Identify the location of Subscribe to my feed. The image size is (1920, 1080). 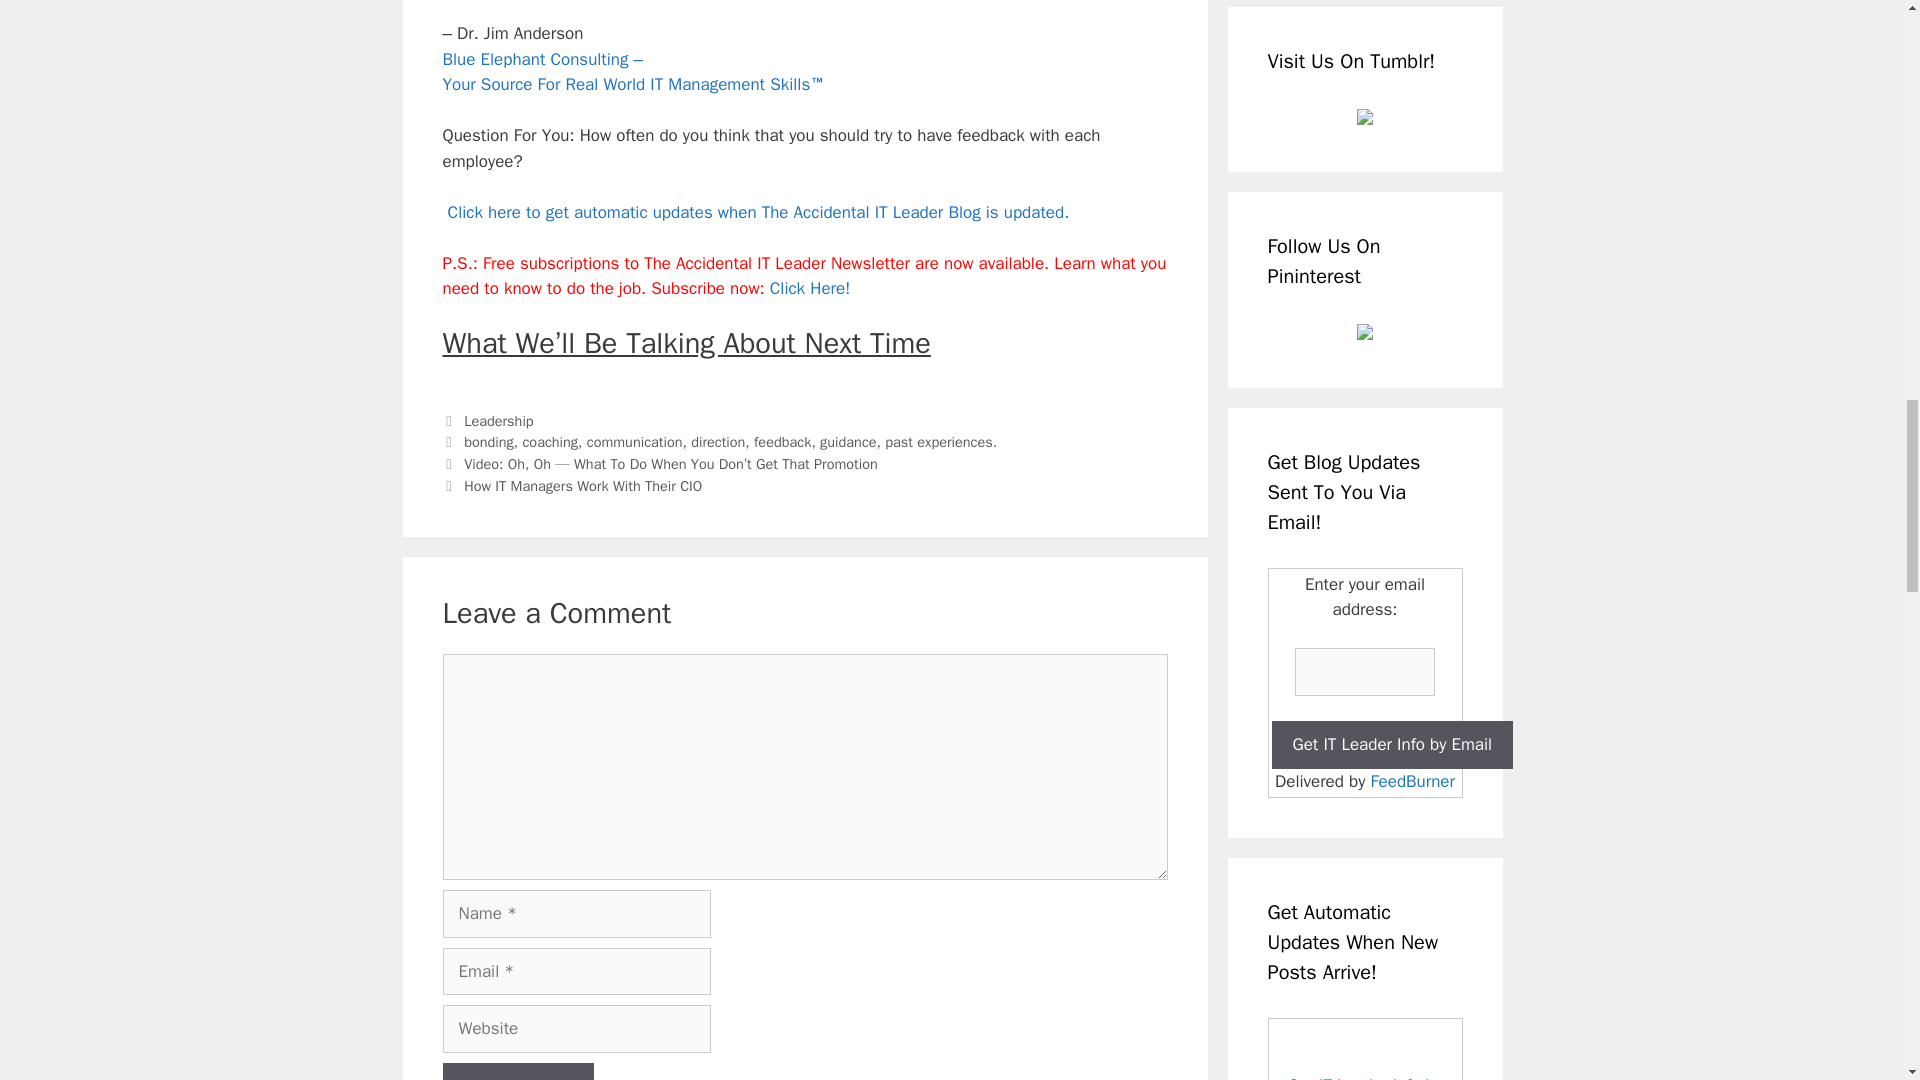
(1365, 1049).